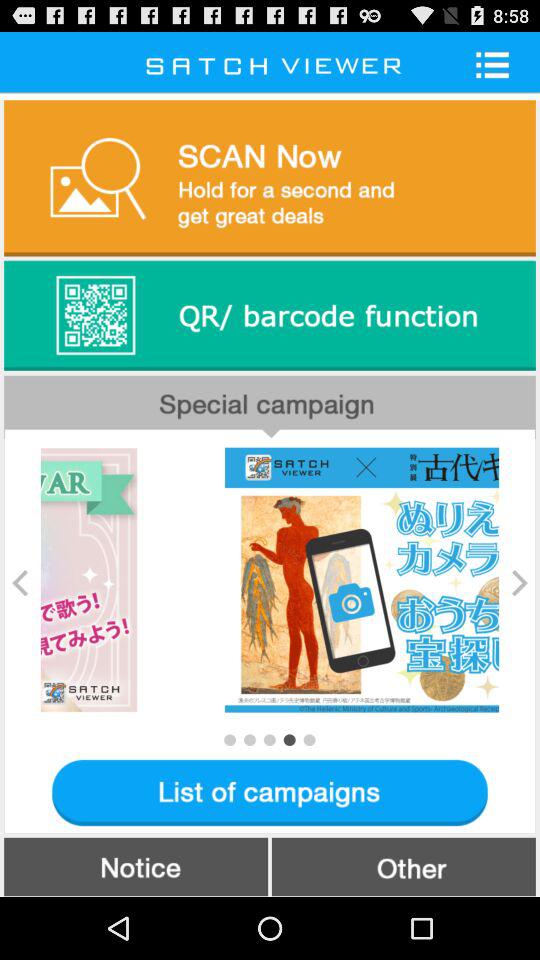 The image size is (540, 960). Describe the element at coordinates (310, 740) in the screenshot. I see `select next image item button below the image slideshow` at that location.